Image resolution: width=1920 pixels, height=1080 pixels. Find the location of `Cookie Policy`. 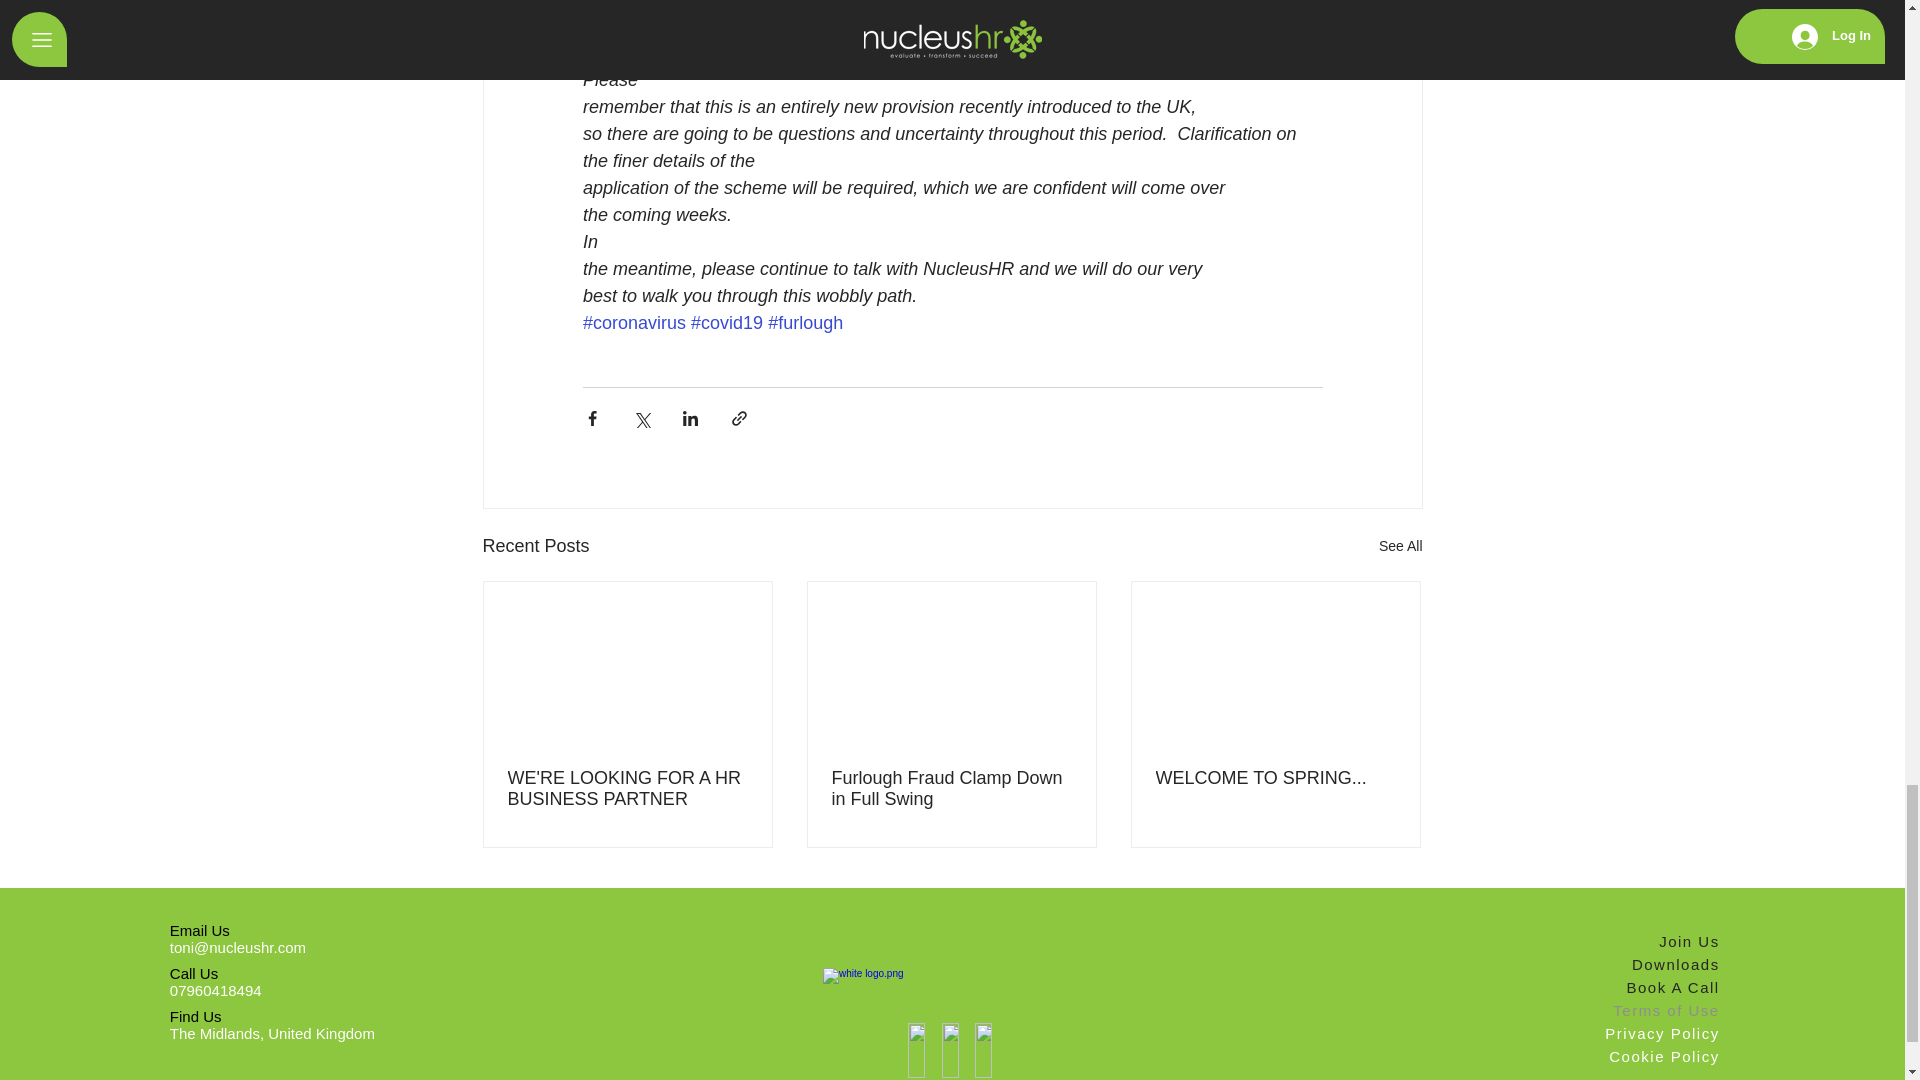

Cookie Policy is located at coordinates (1653, 1056).